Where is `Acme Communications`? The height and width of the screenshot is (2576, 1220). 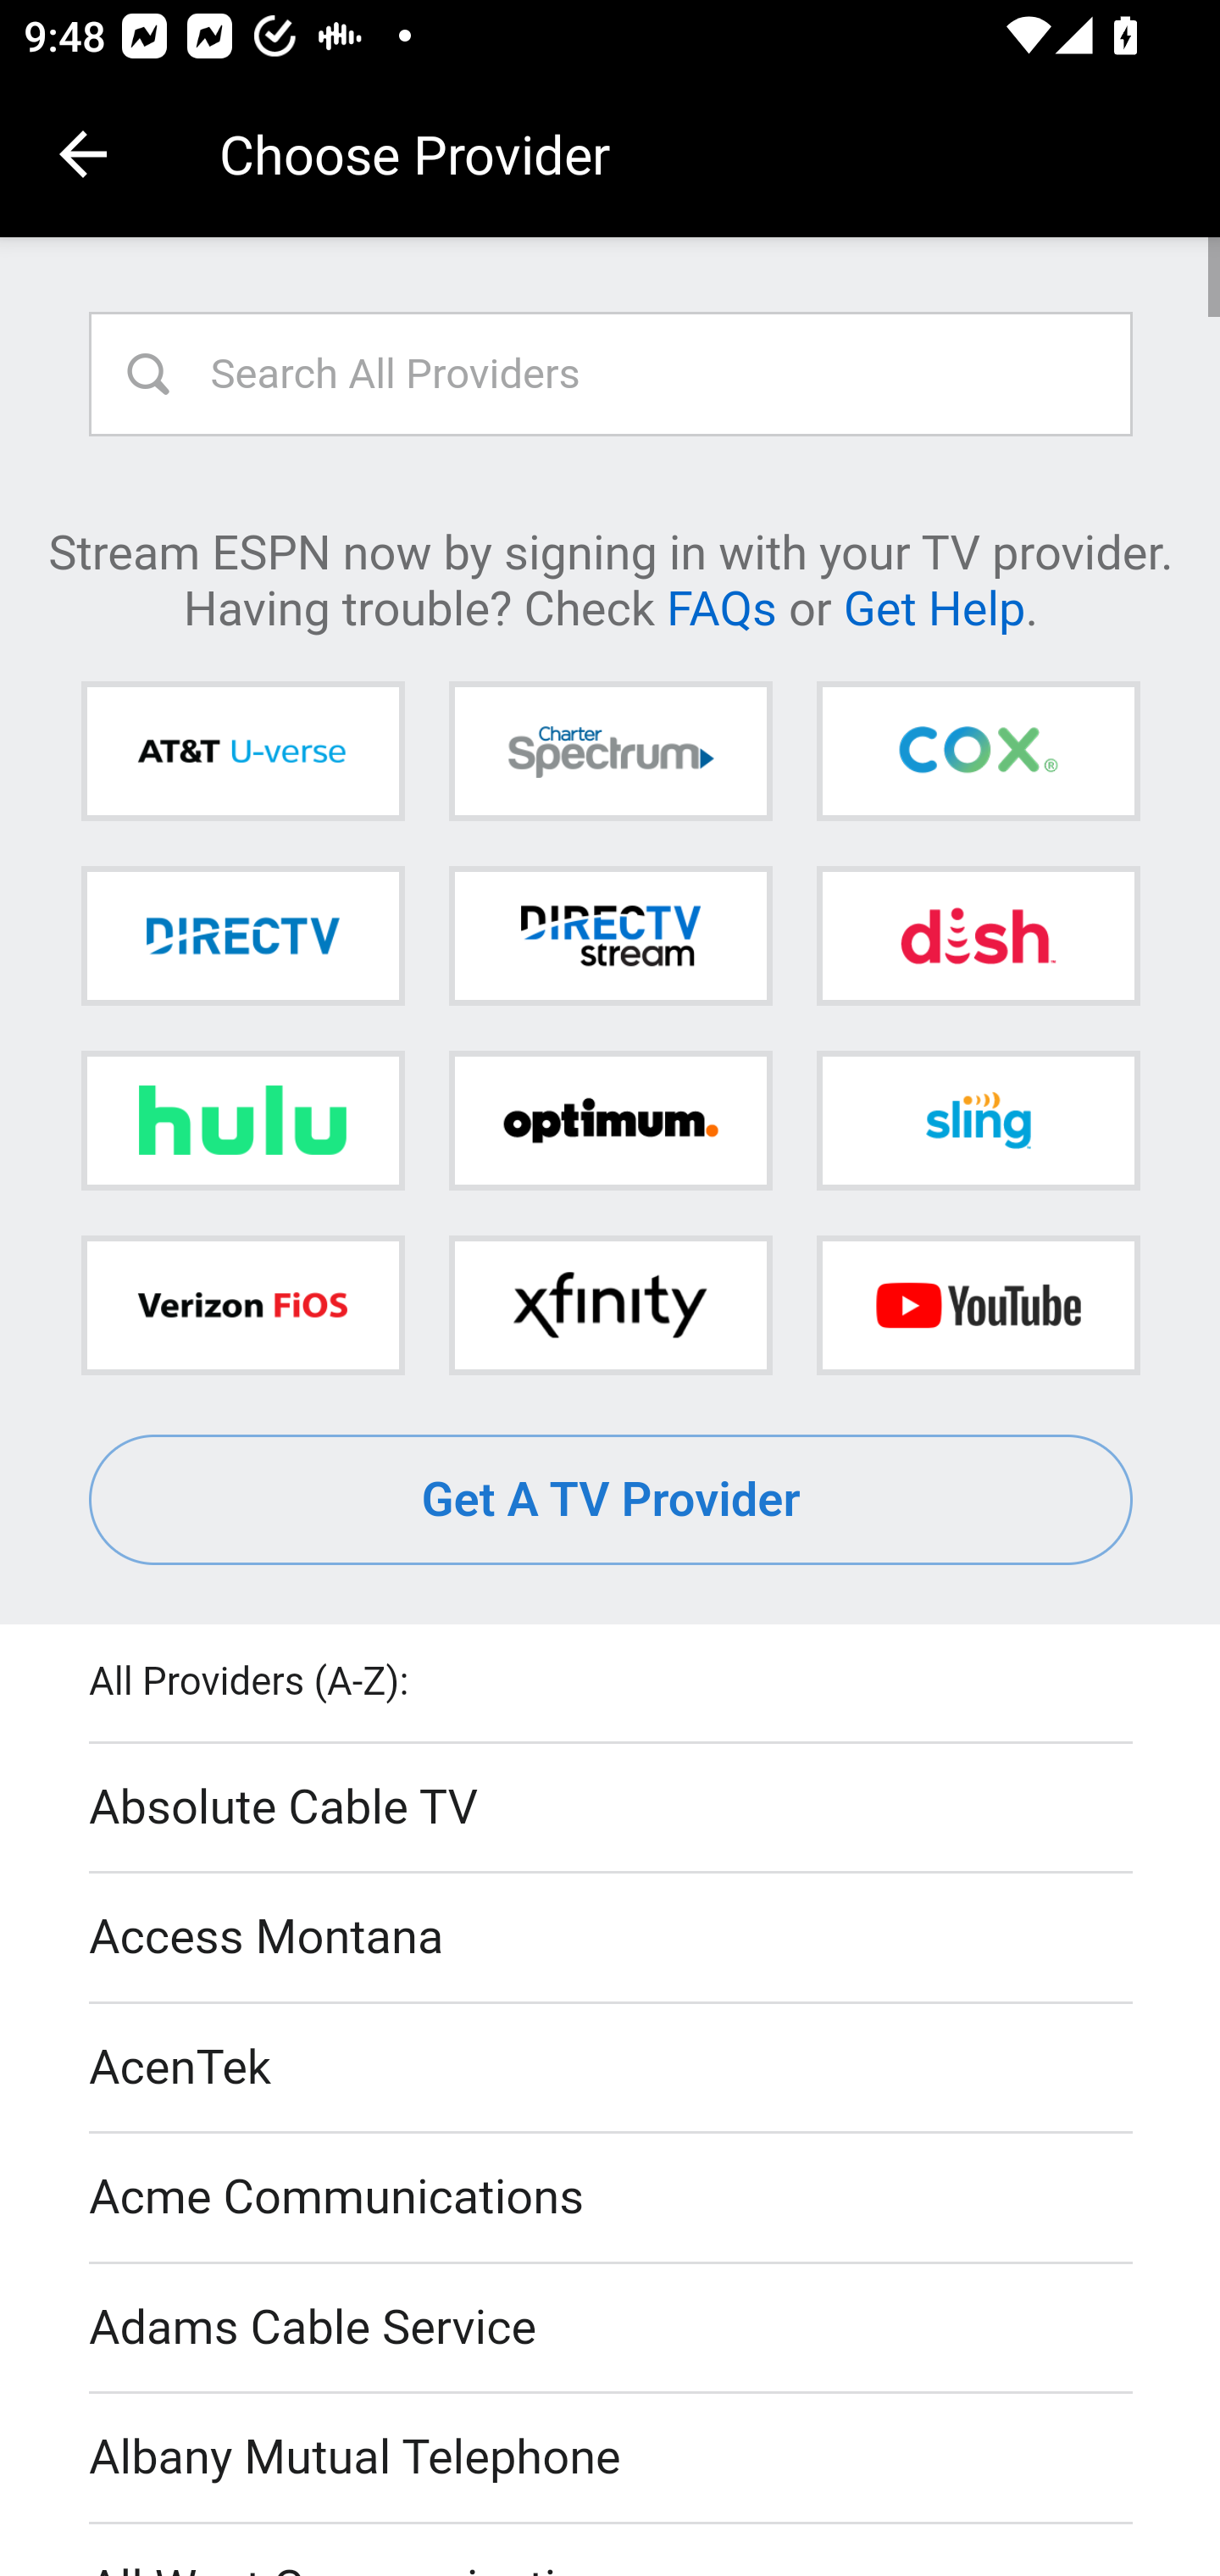
Acme Communications is located at coordinates (612, 2200).